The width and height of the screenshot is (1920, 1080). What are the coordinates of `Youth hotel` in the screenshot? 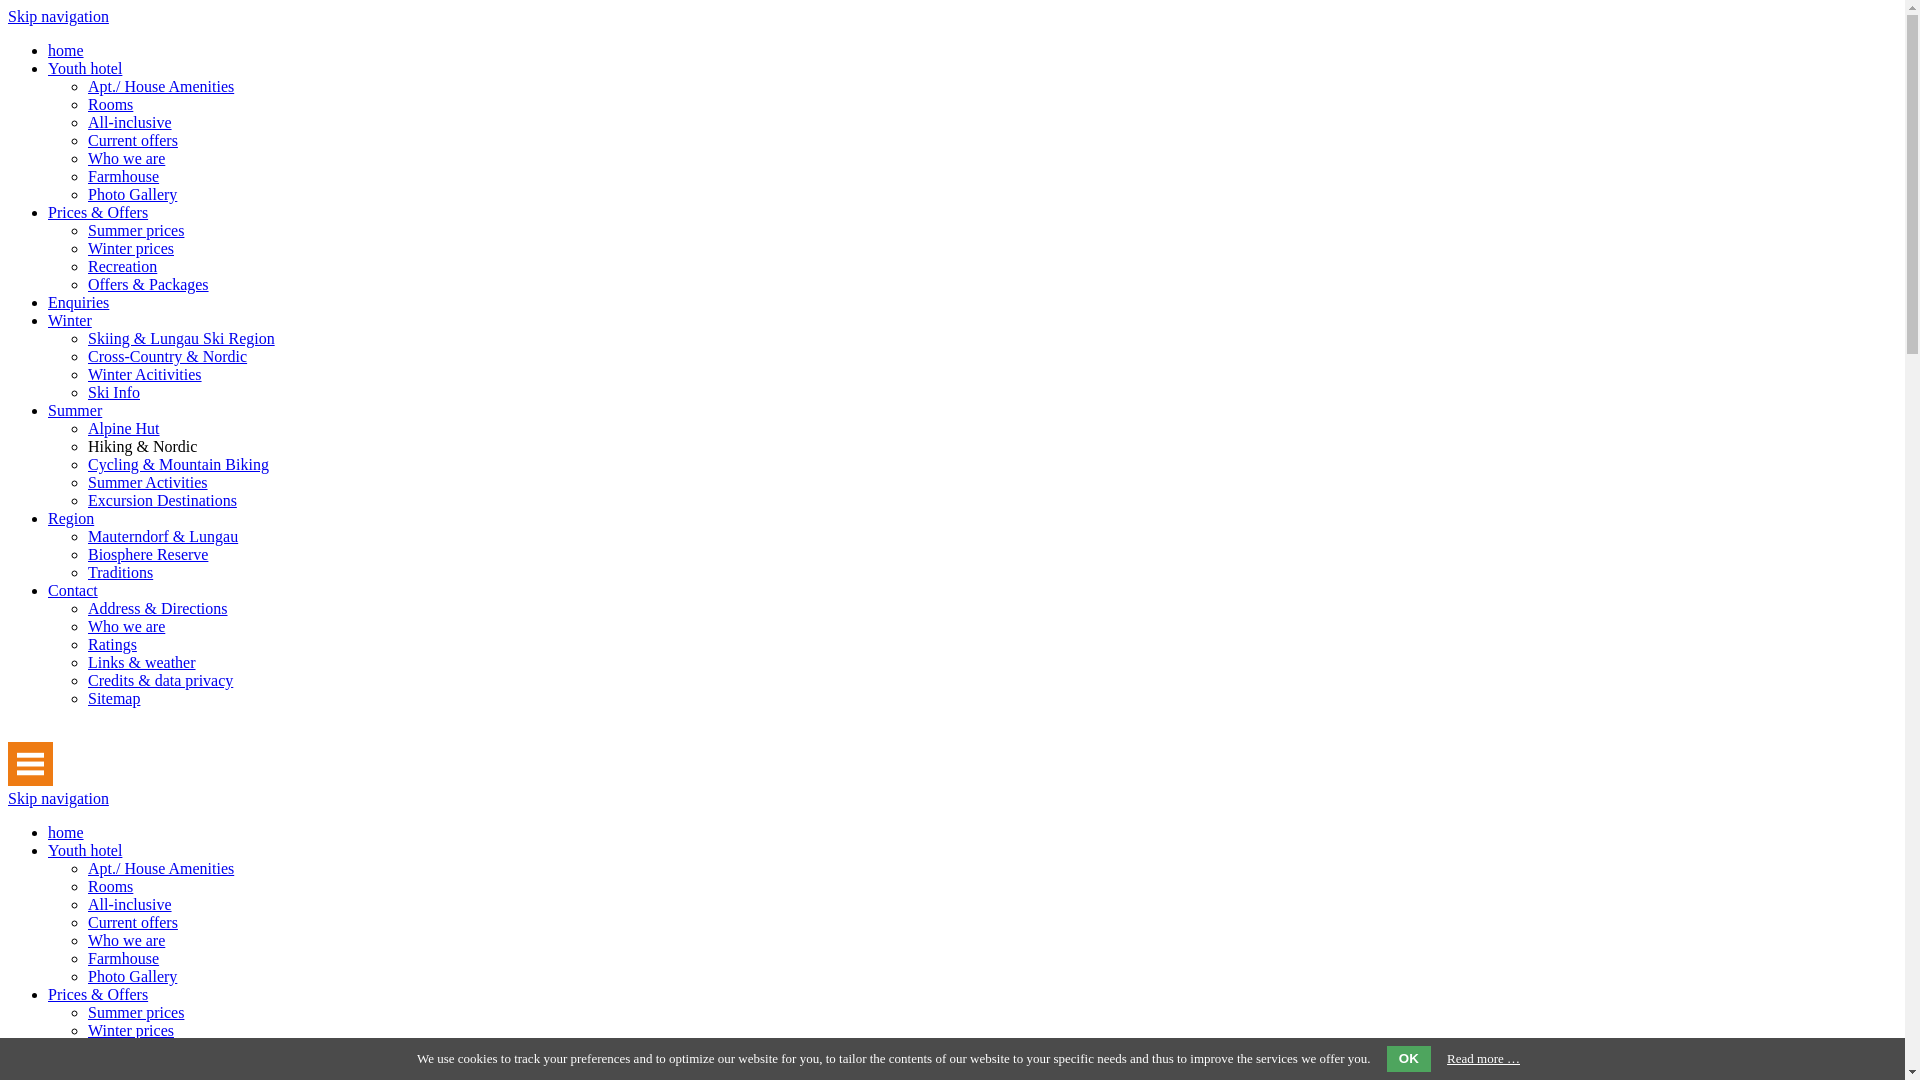 It's located at (85, 68).